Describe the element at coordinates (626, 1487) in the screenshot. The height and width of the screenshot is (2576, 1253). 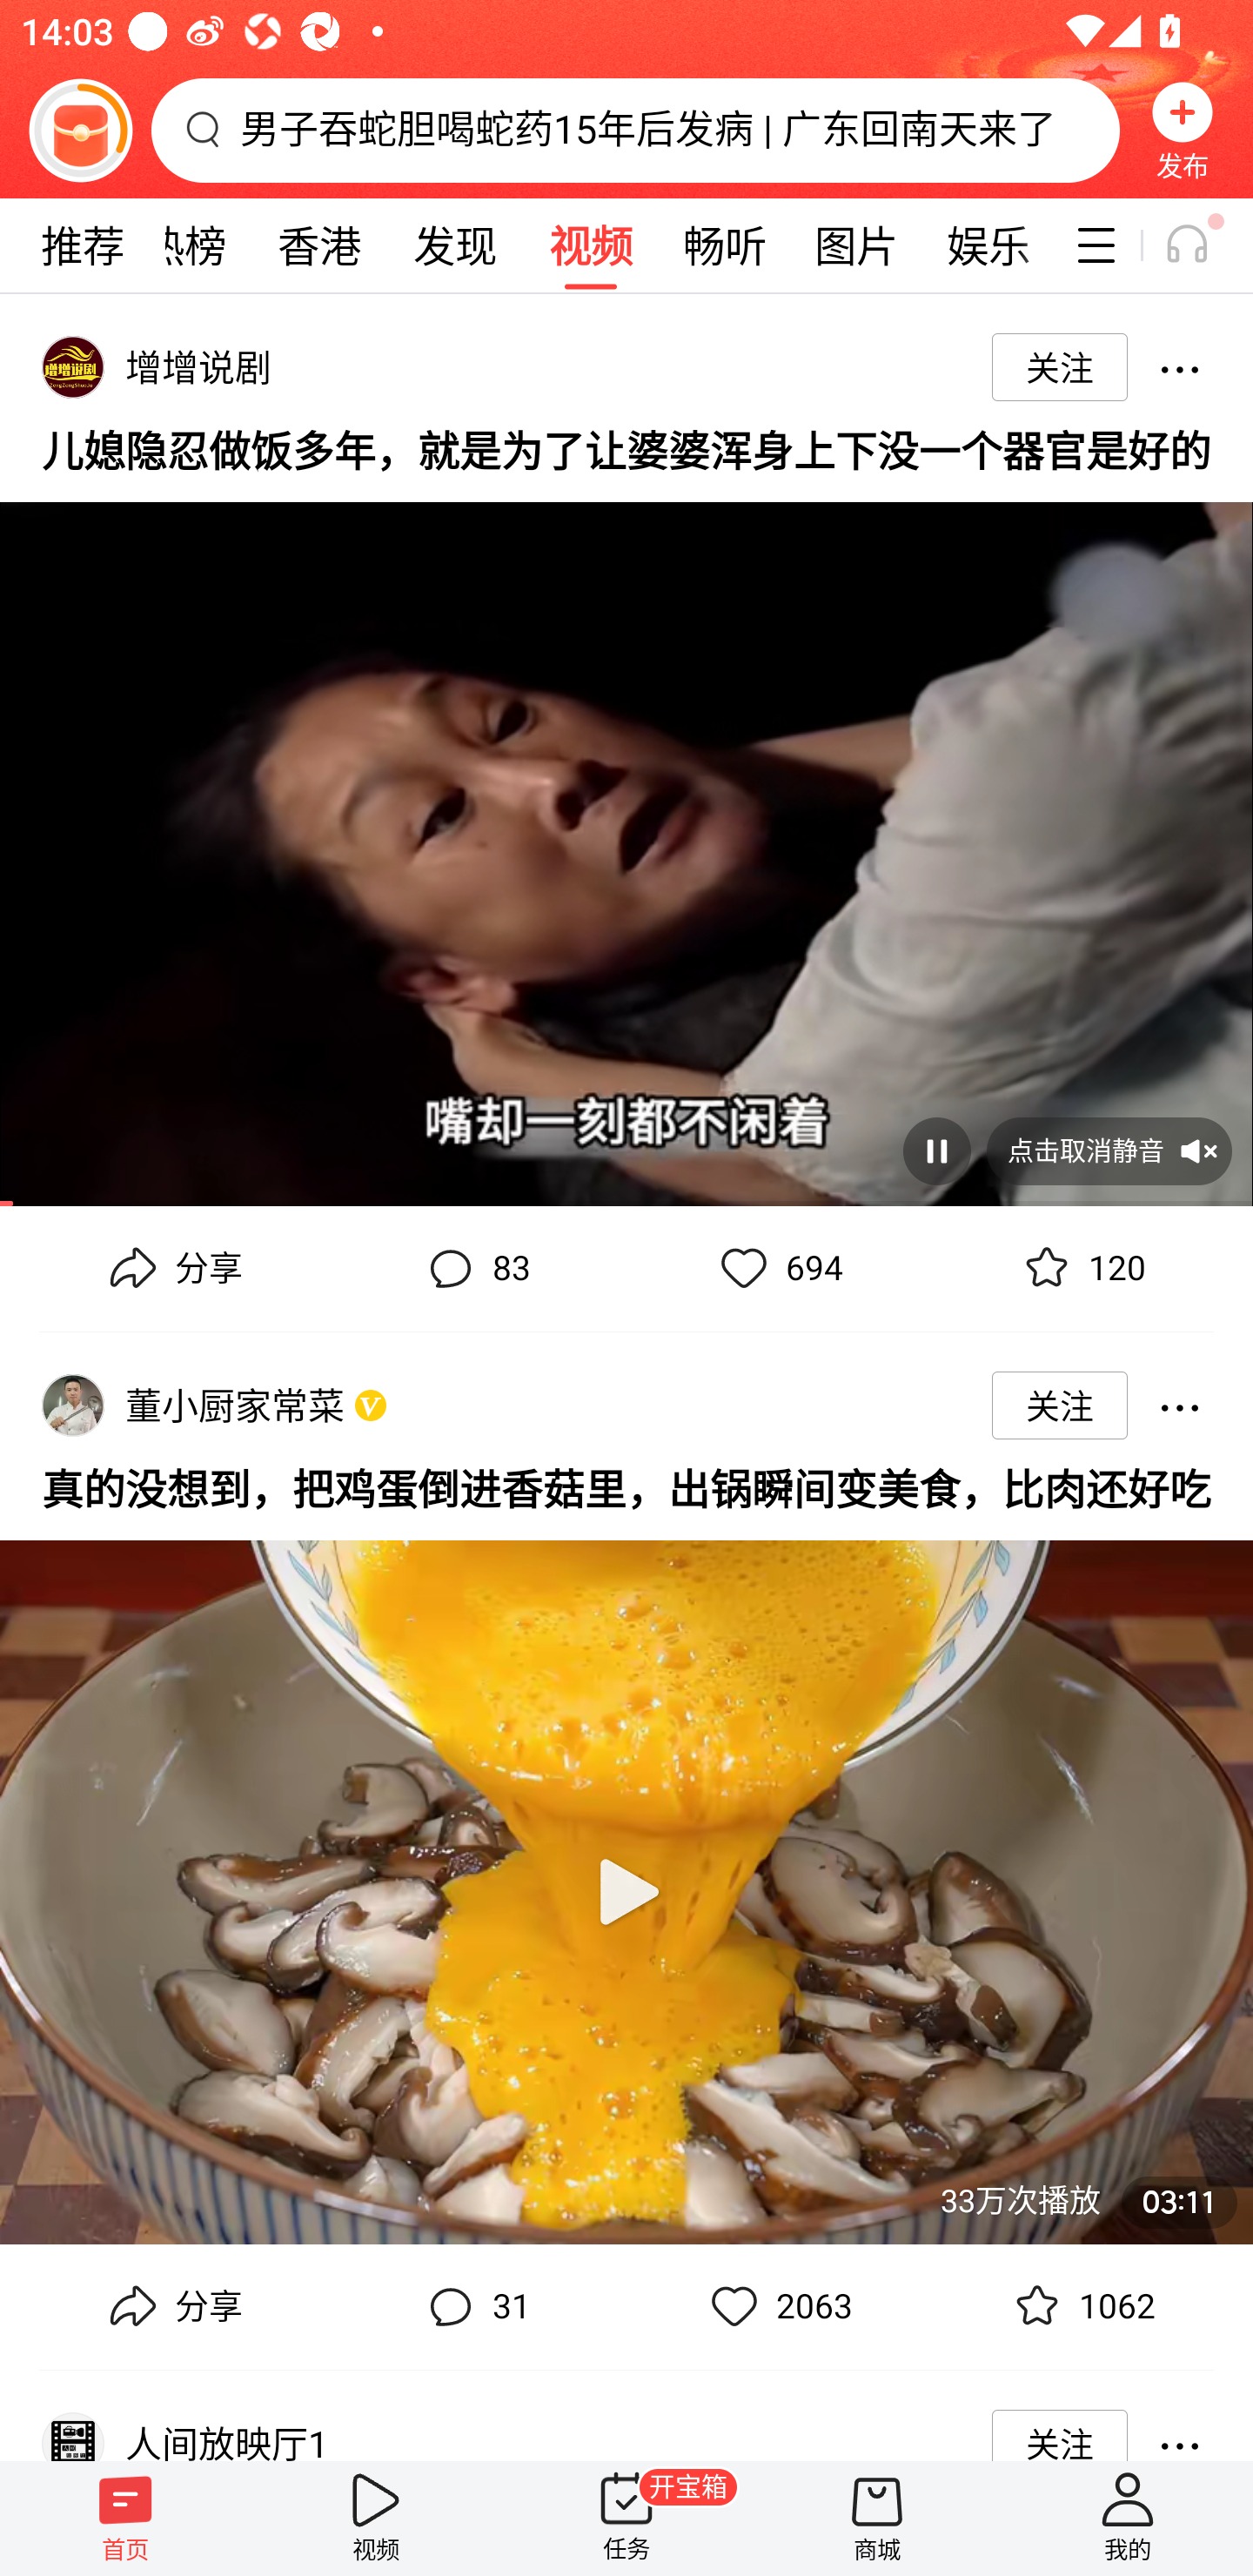
I see `真的没想到，把鸡蛋倒进香菇里，出锅瞬间变美食，比肉还好吃` at that location.